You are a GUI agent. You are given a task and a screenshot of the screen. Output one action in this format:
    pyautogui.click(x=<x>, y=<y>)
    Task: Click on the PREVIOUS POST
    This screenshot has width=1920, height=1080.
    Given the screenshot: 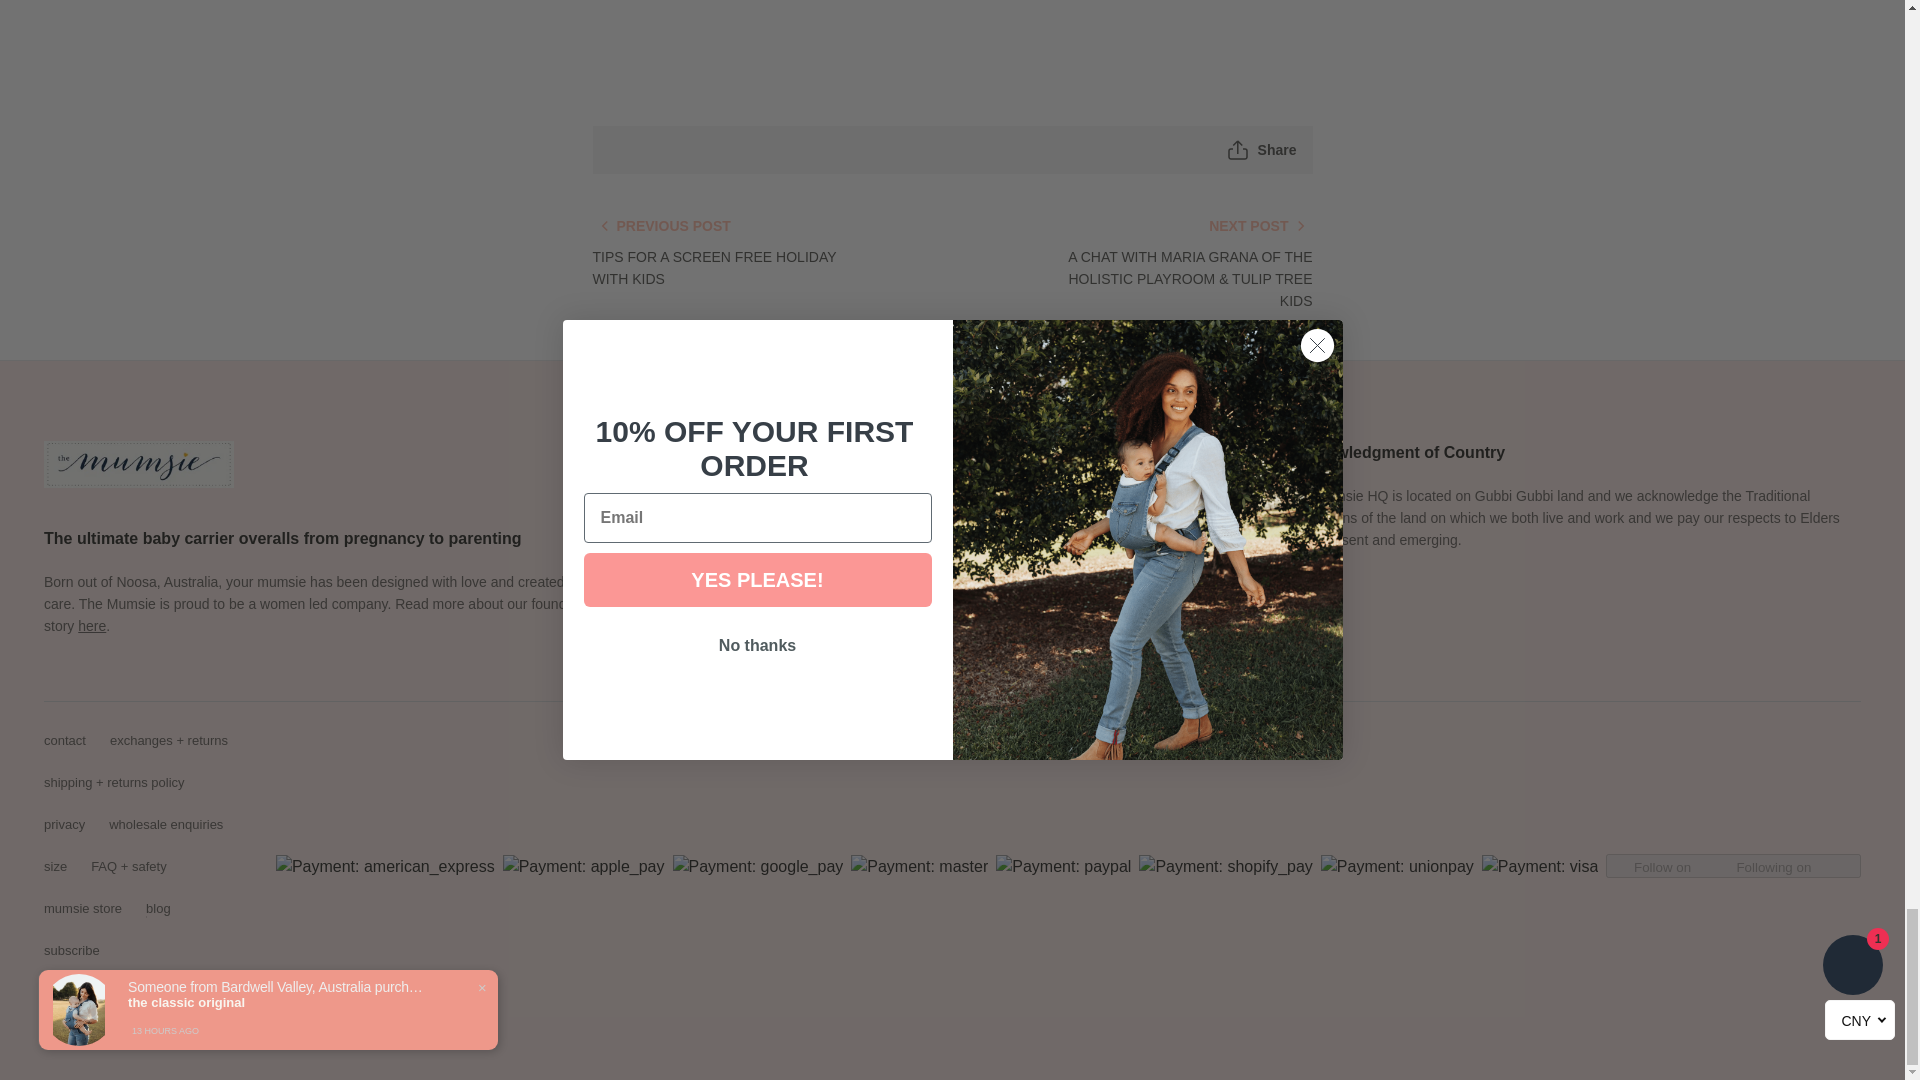 What is the action you would take?
    pyautogui.click(x=660, y=225)
    